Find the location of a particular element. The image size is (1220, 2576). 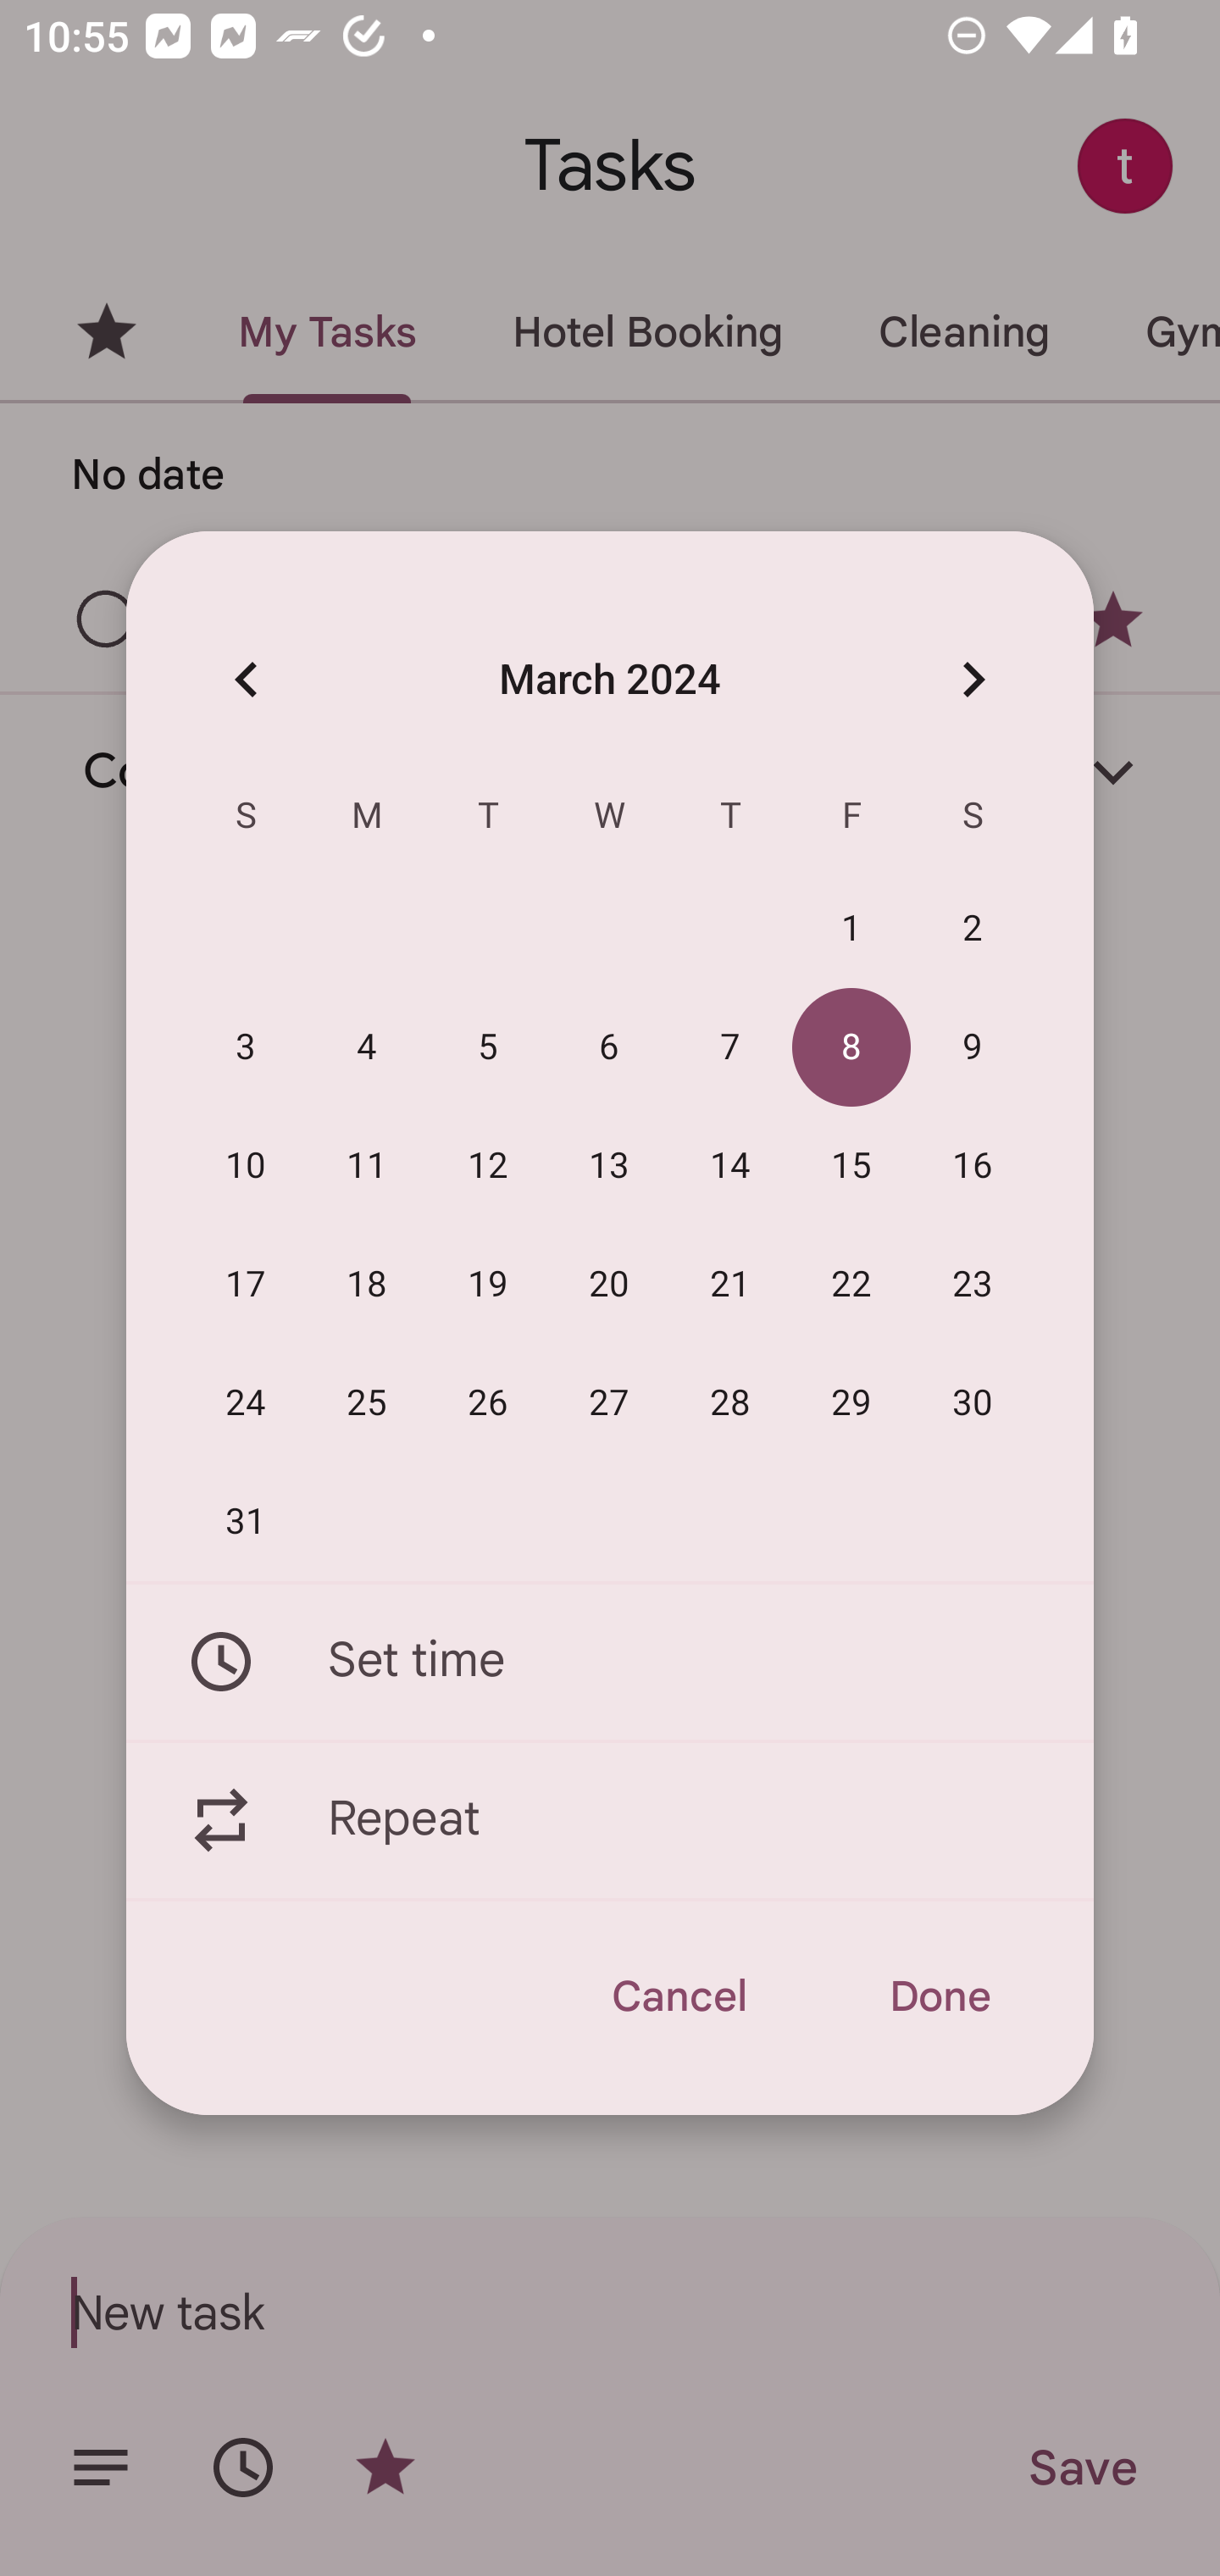

23 23 March 2024 is located at coordinates (973, 1285).